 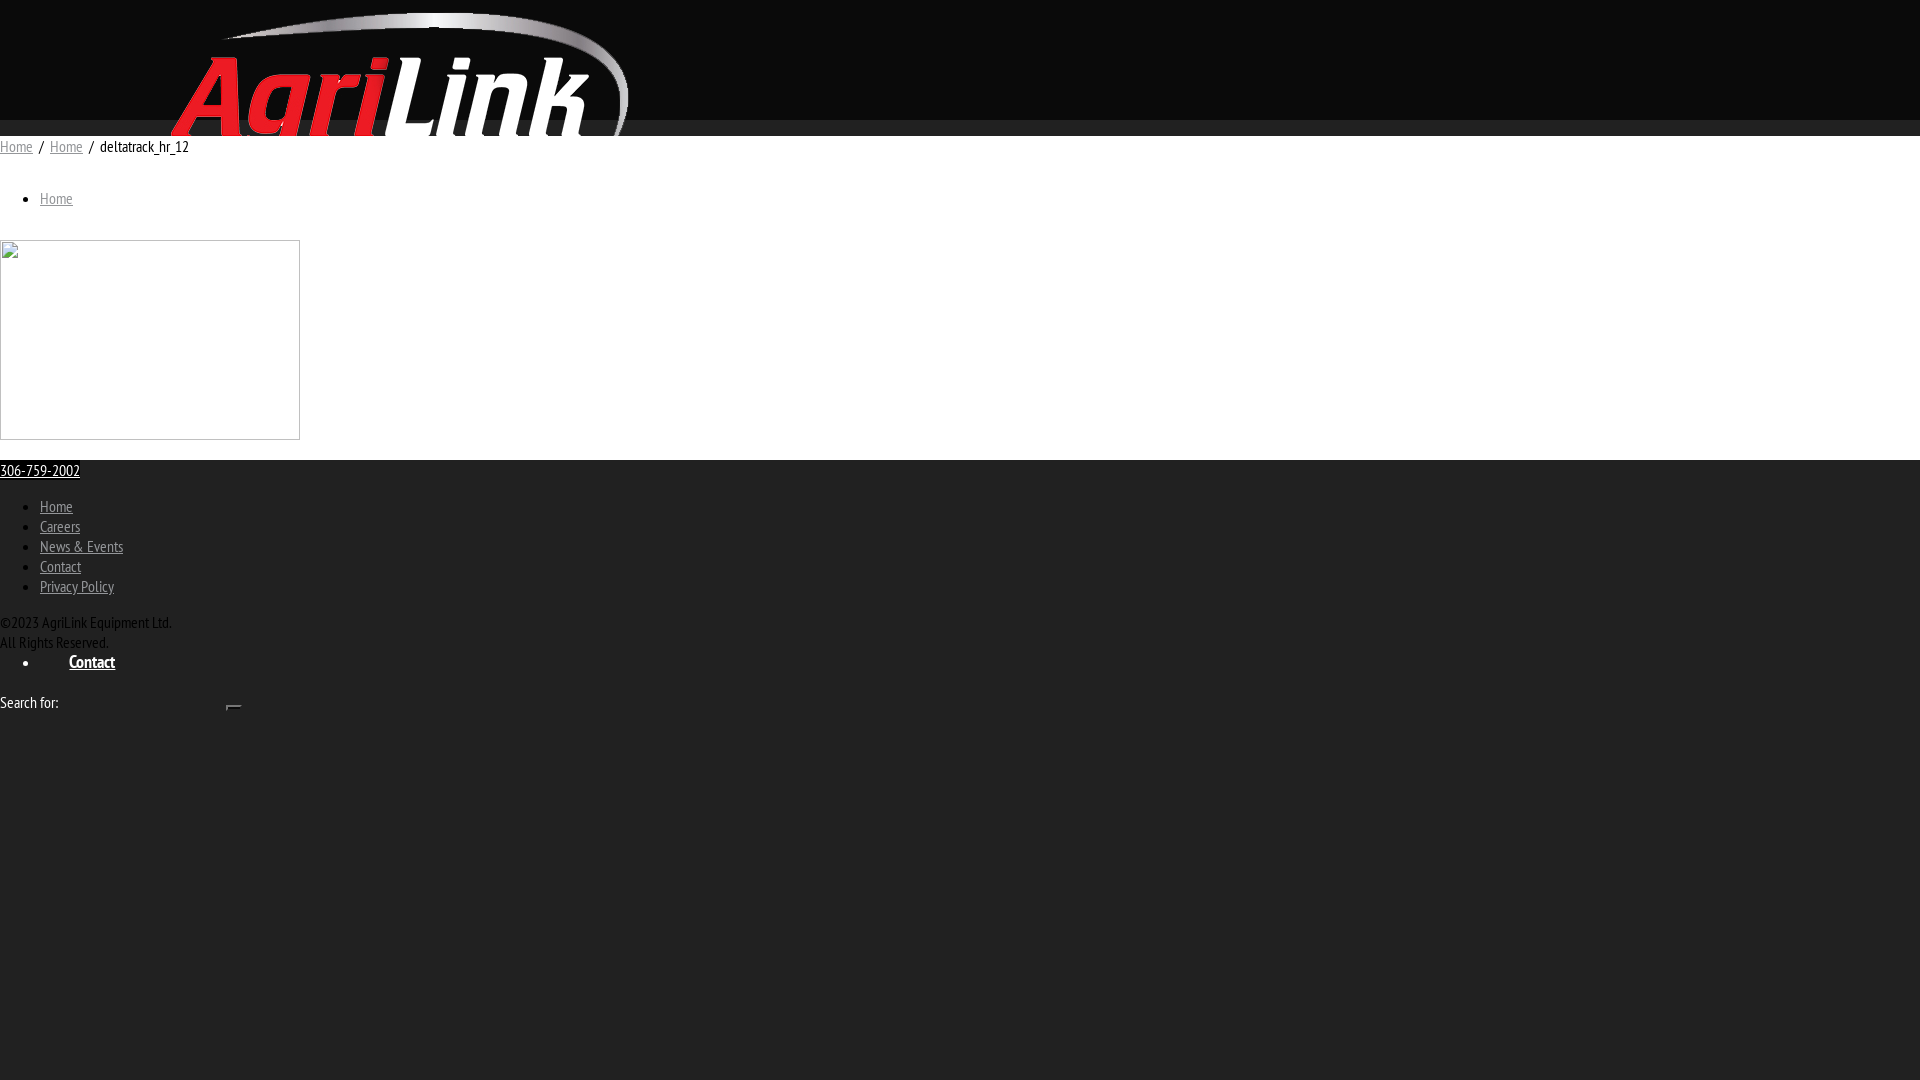 I want to click on Privacy Policy, so click(x=77, y=586).